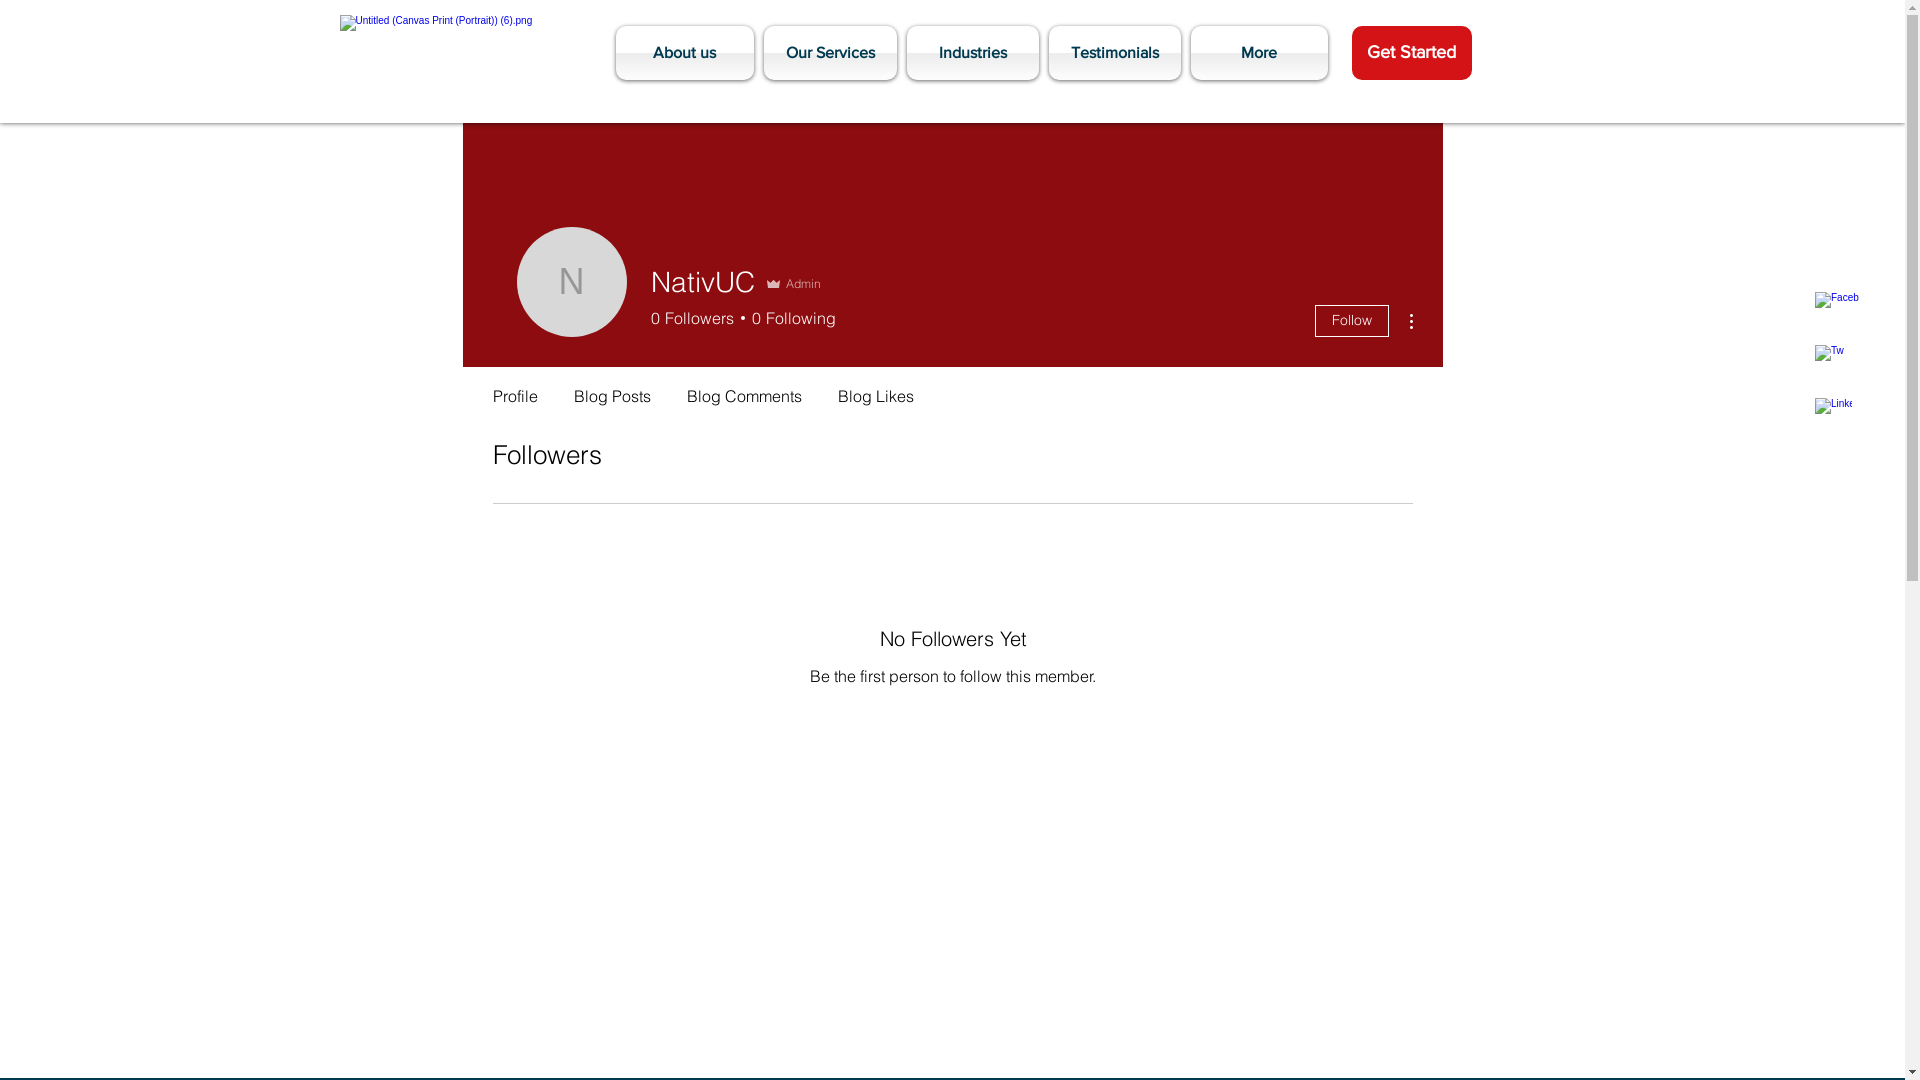 The image size is (1920, 1080). I want to click on Our Services, so click(830, 53).